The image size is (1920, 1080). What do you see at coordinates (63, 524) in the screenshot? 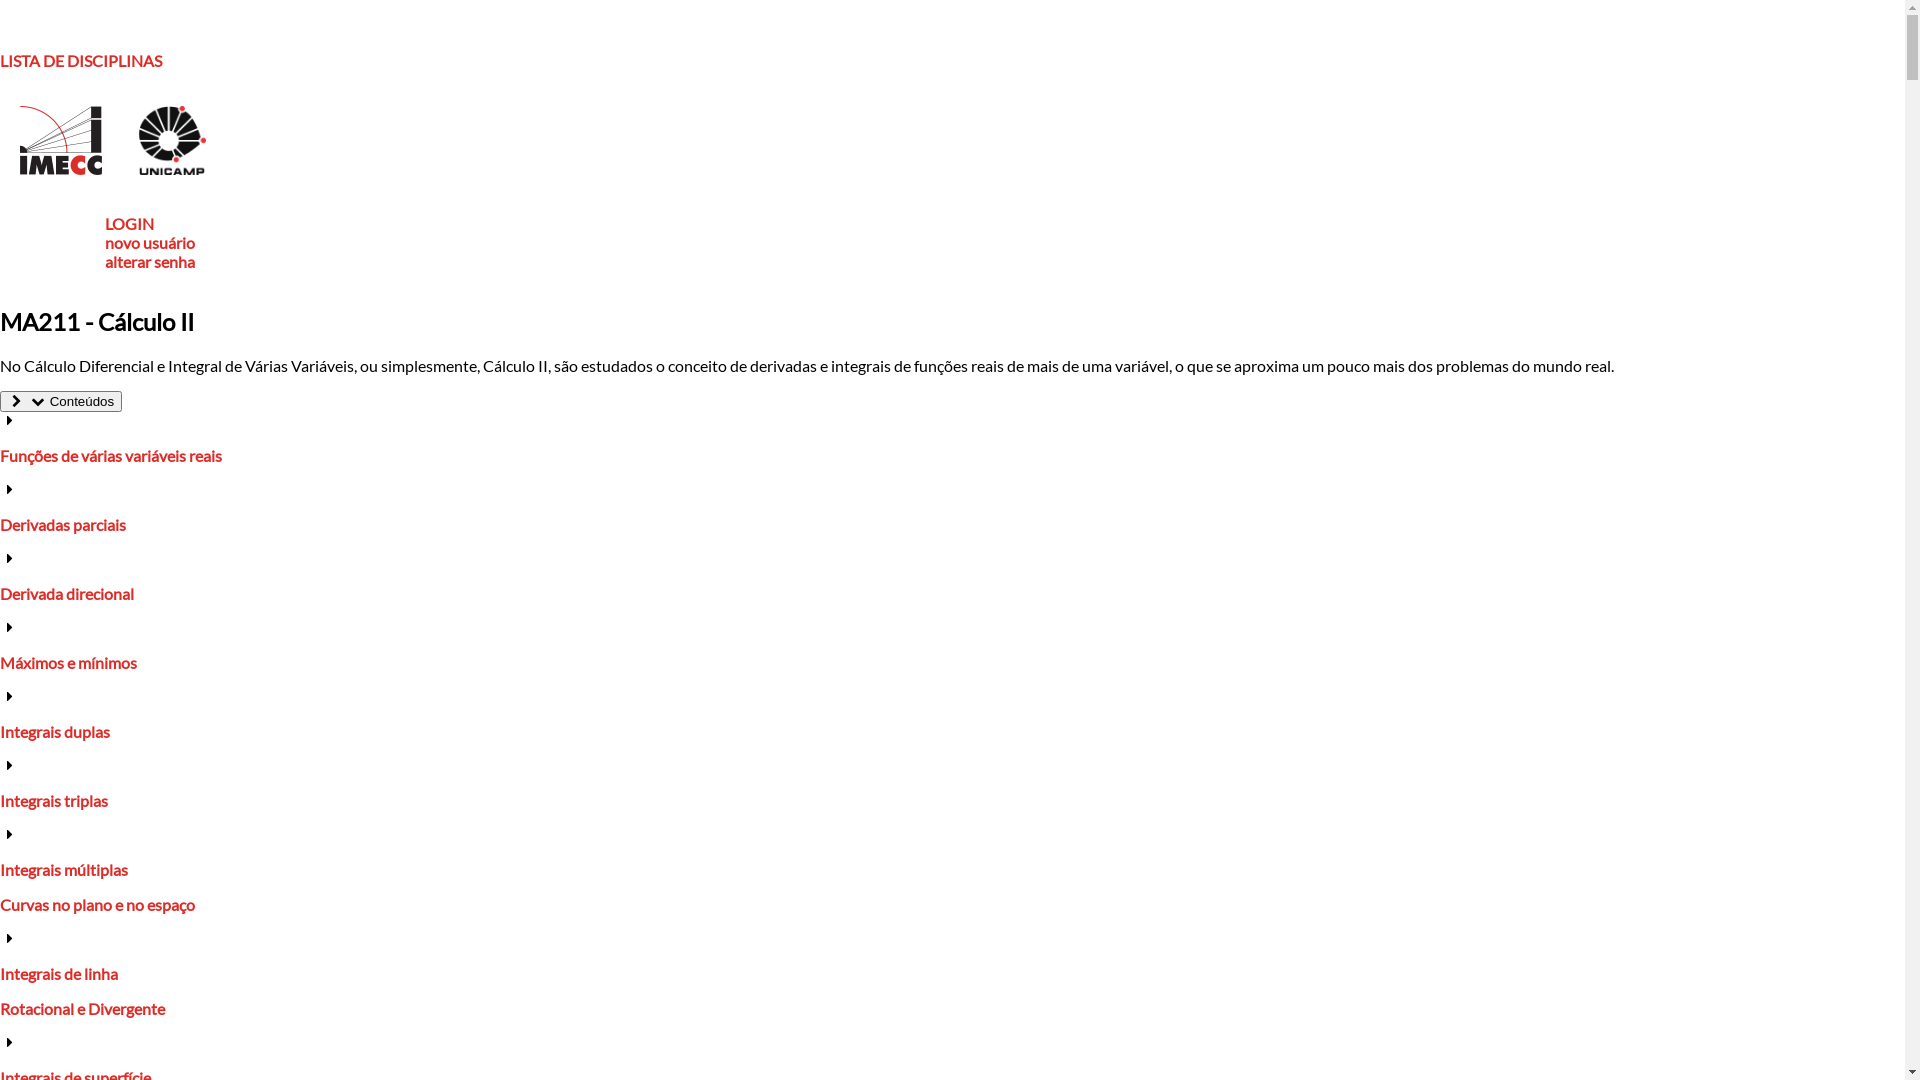
I see `Derivadas parciais` at bounding box center [63, 524].